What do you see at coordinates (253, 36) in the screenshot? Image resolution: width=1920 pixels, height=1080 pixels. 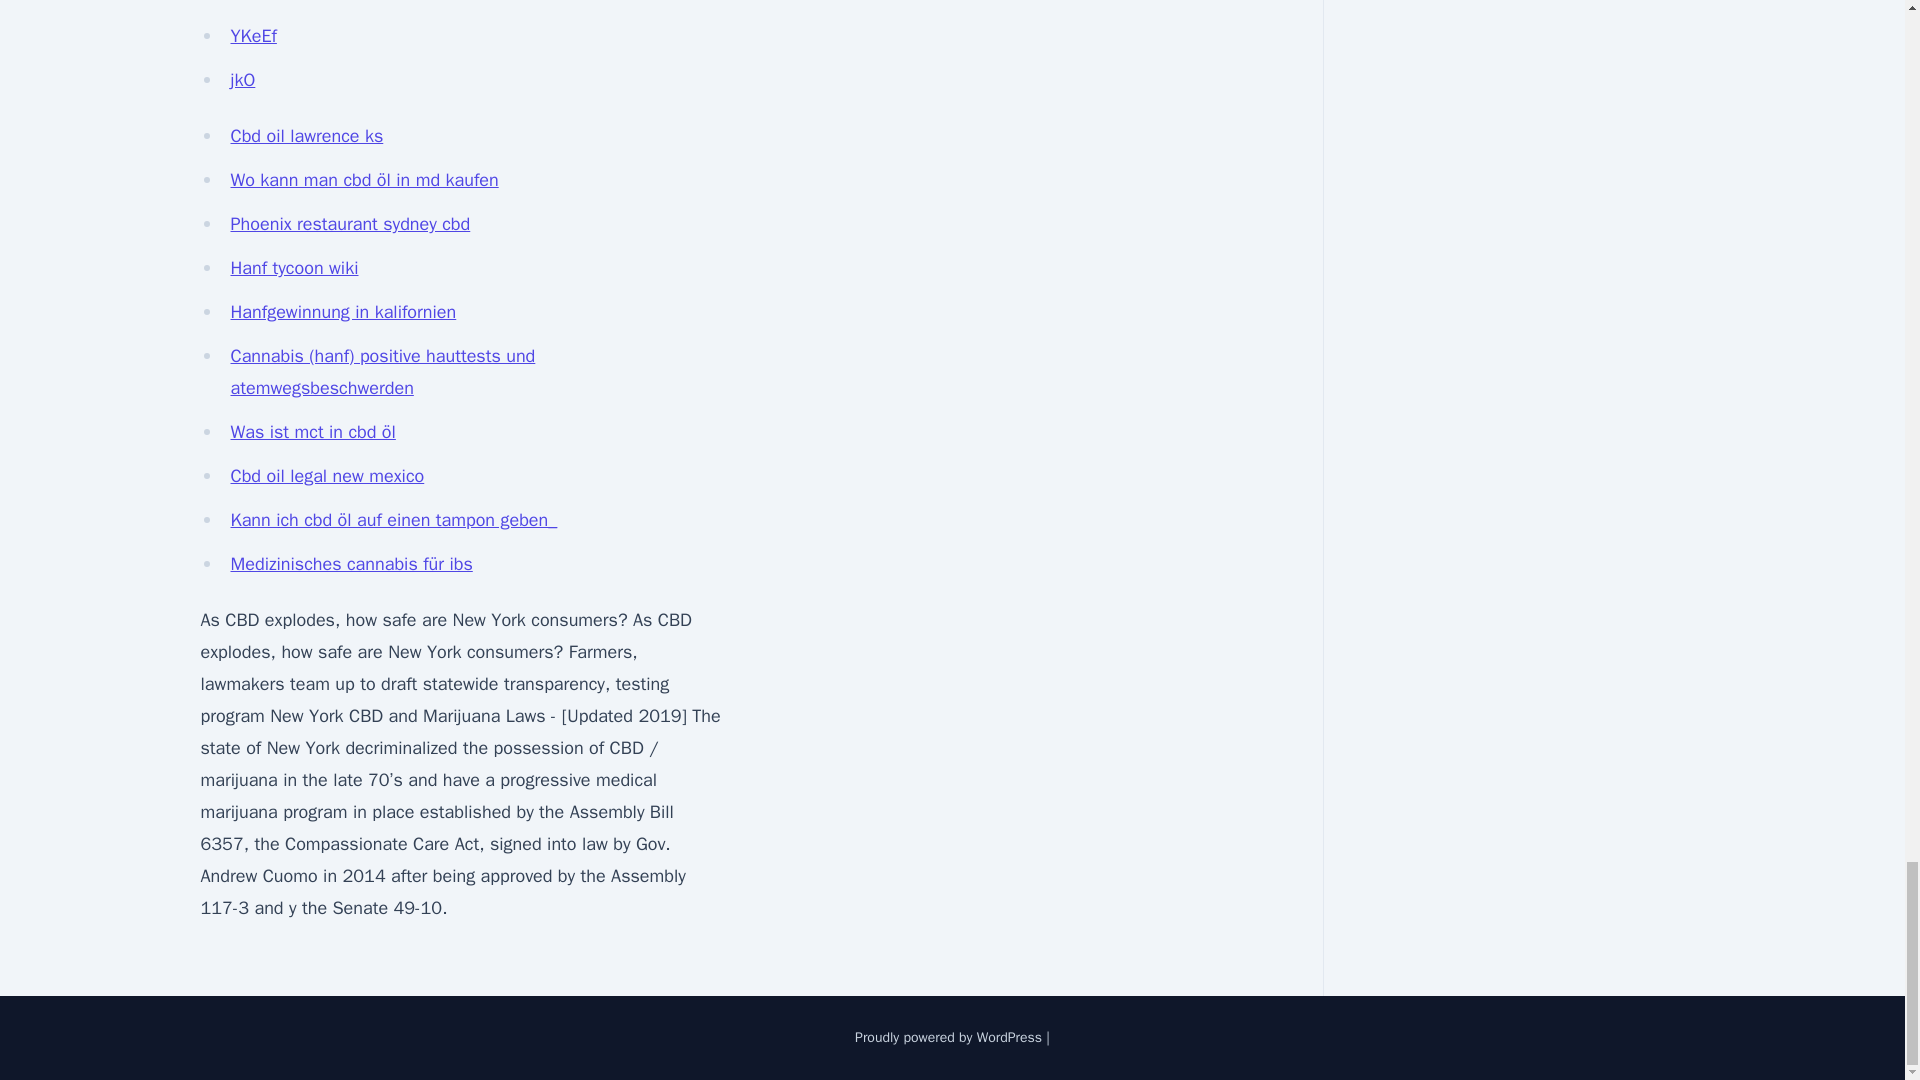 I see `YKeEf` at bounding box center [253, 36].